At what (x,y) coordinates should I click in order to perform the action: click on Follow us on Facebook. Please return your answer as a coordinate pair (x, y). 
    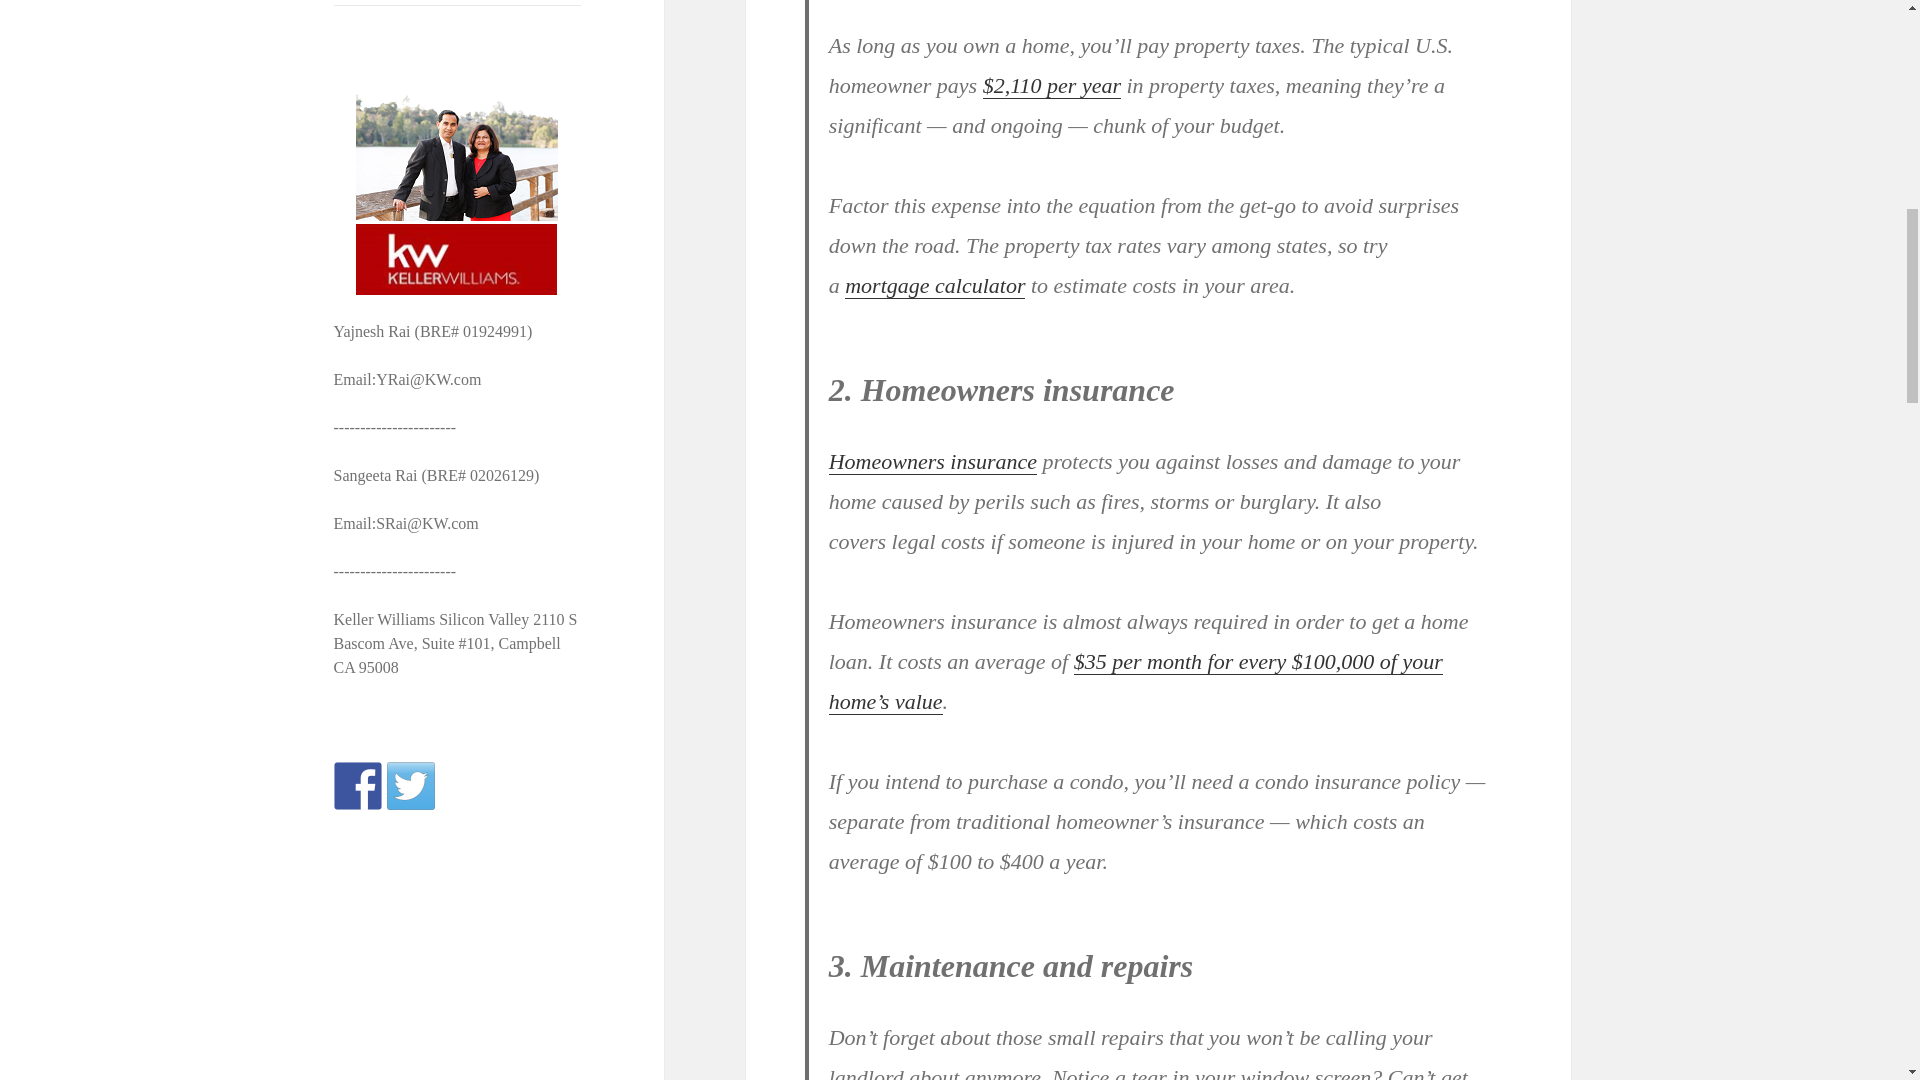
    Looking at the image, I should click on (358, 786).